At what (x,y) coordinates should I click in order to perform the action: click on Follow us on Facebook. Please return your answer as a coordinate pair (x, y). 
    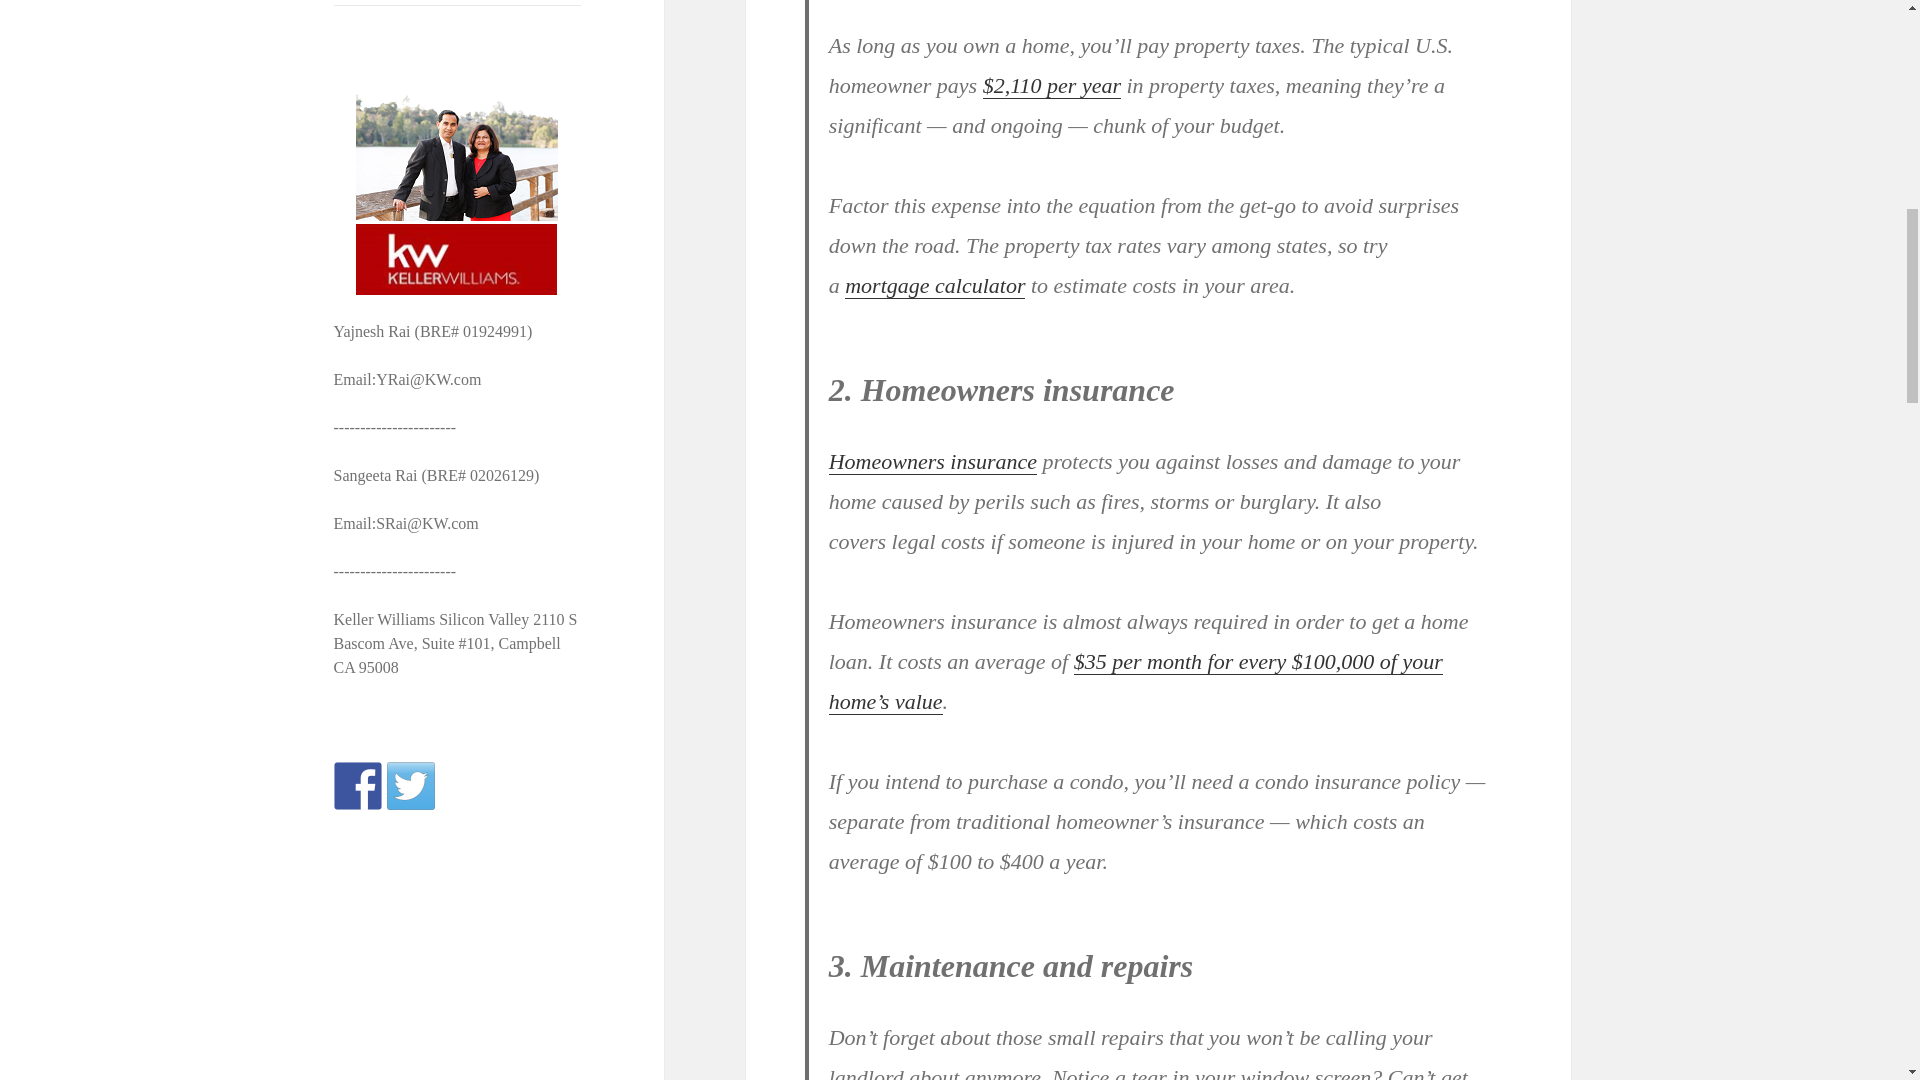
    Looking at the image, I should click on (358, 786).